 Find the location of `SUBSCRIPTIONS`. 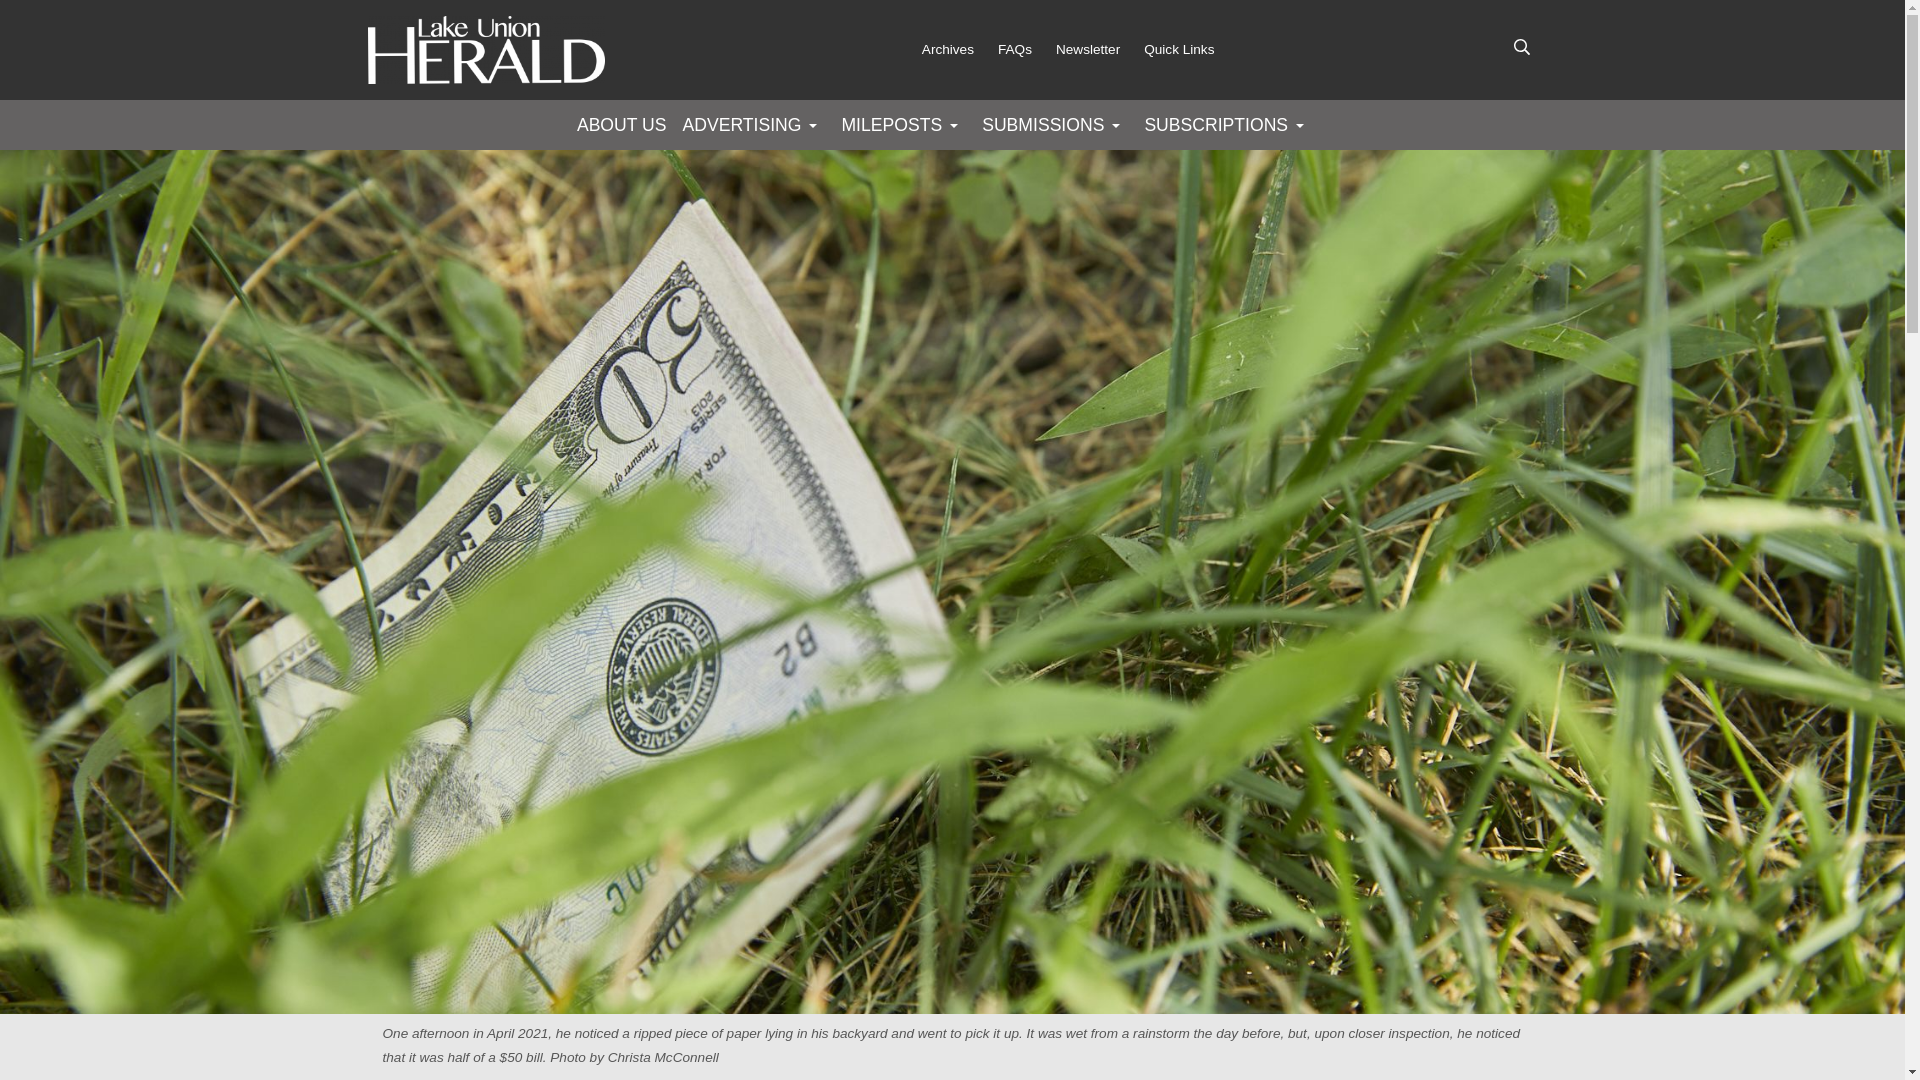

SUBSCRIPTIONS is located at coordinates (1228, 124).